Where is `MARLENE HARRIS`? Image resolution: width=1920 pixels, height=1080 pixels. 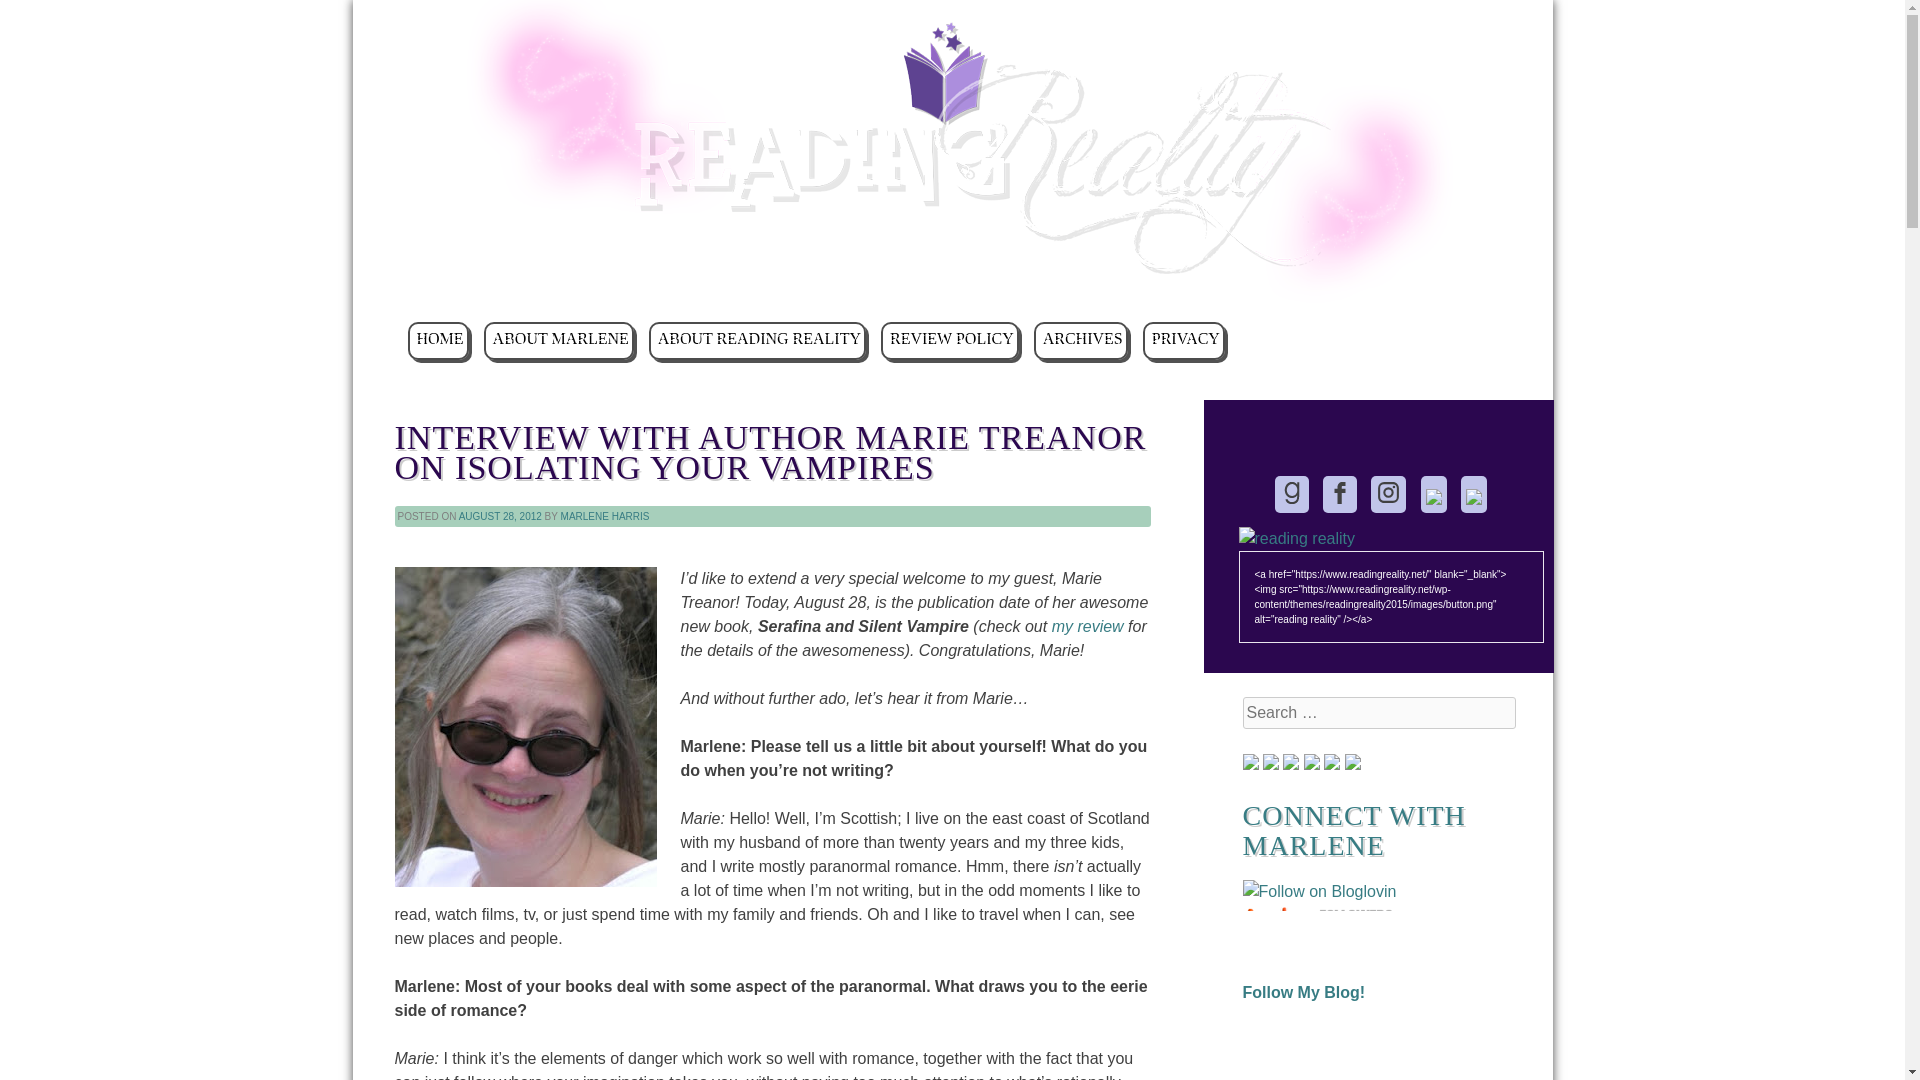
MARLENE HARRIS is located at coordinates (605, 516).